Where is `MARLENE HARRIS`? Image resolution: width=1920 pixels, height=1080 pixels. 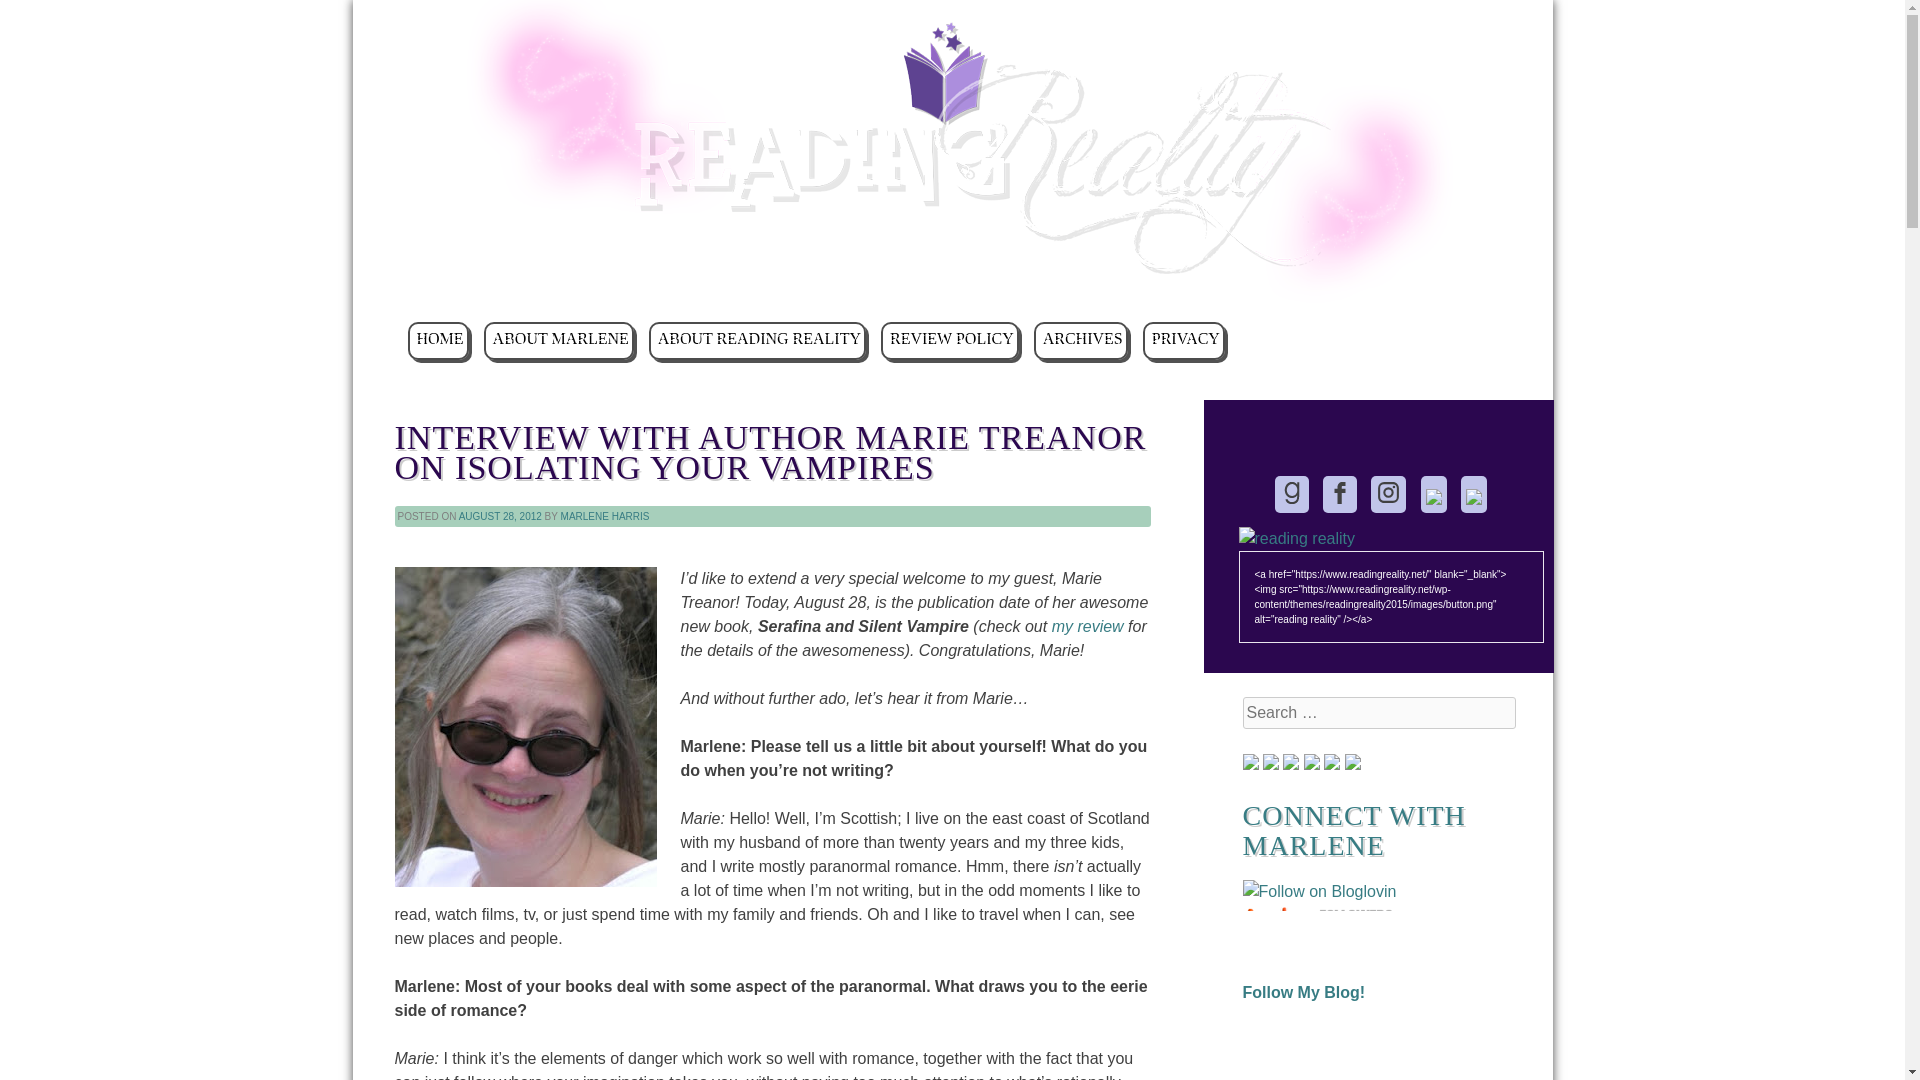
MARLENE HARRIS is located at coordinates (605, 516).